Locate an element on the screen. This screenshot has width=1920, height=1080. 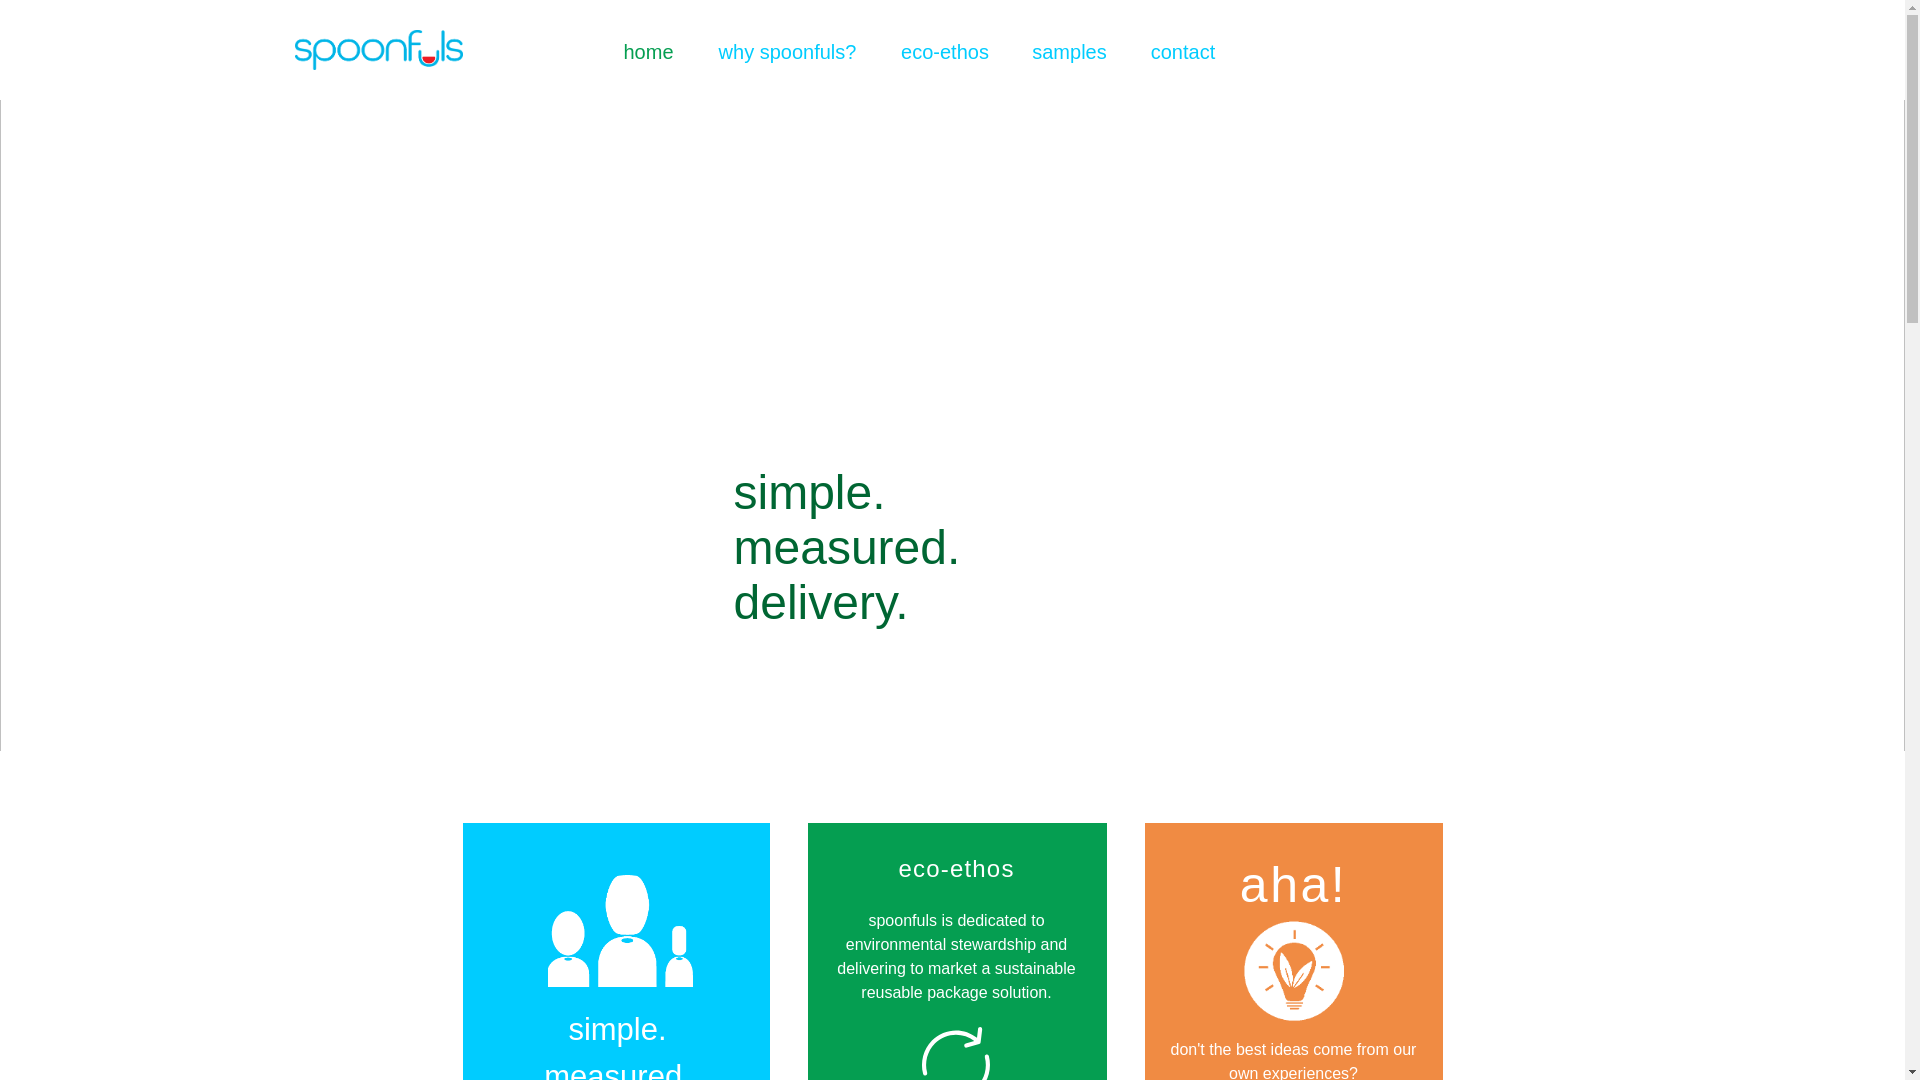
contact is located at coordinates (1182, 48).